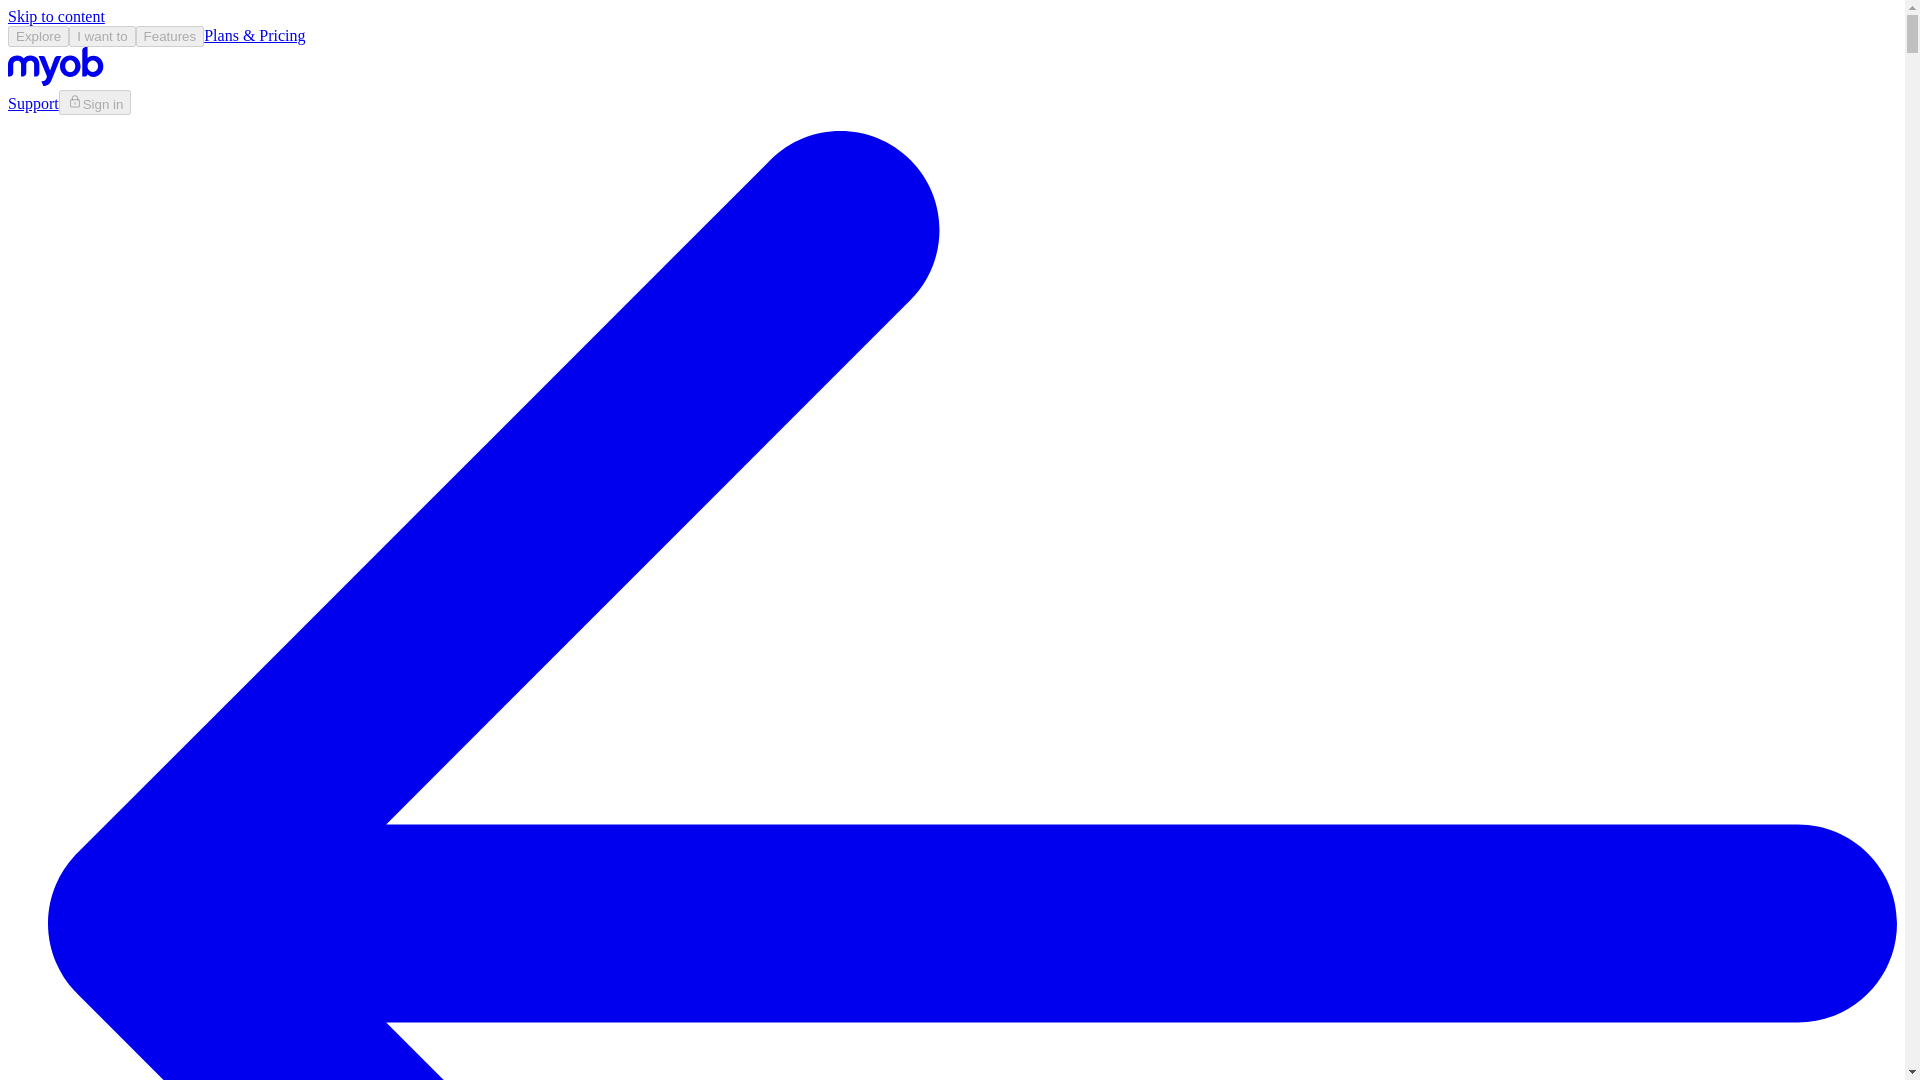  I want to click on MYOB, so click(55, 66).